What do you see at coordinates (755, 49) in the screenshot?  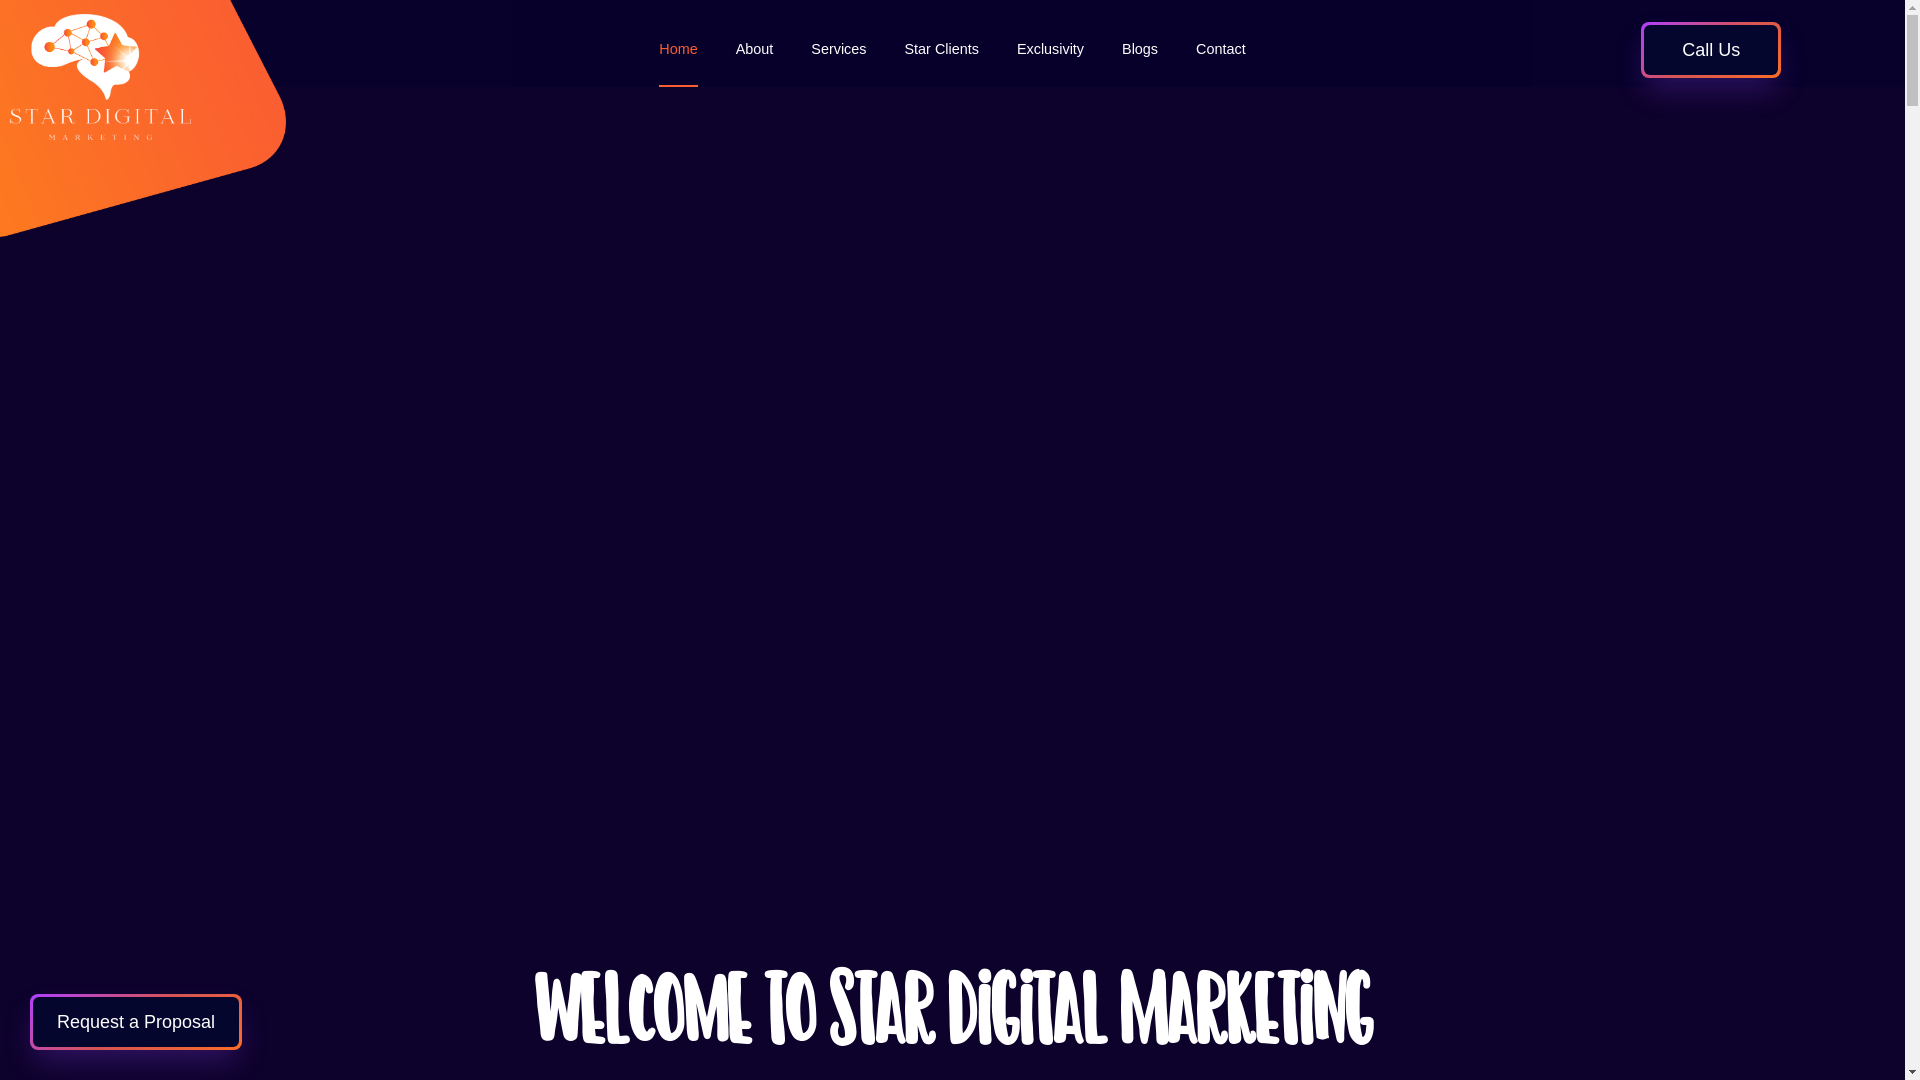 I see `About` at bounding box center [755, 49].